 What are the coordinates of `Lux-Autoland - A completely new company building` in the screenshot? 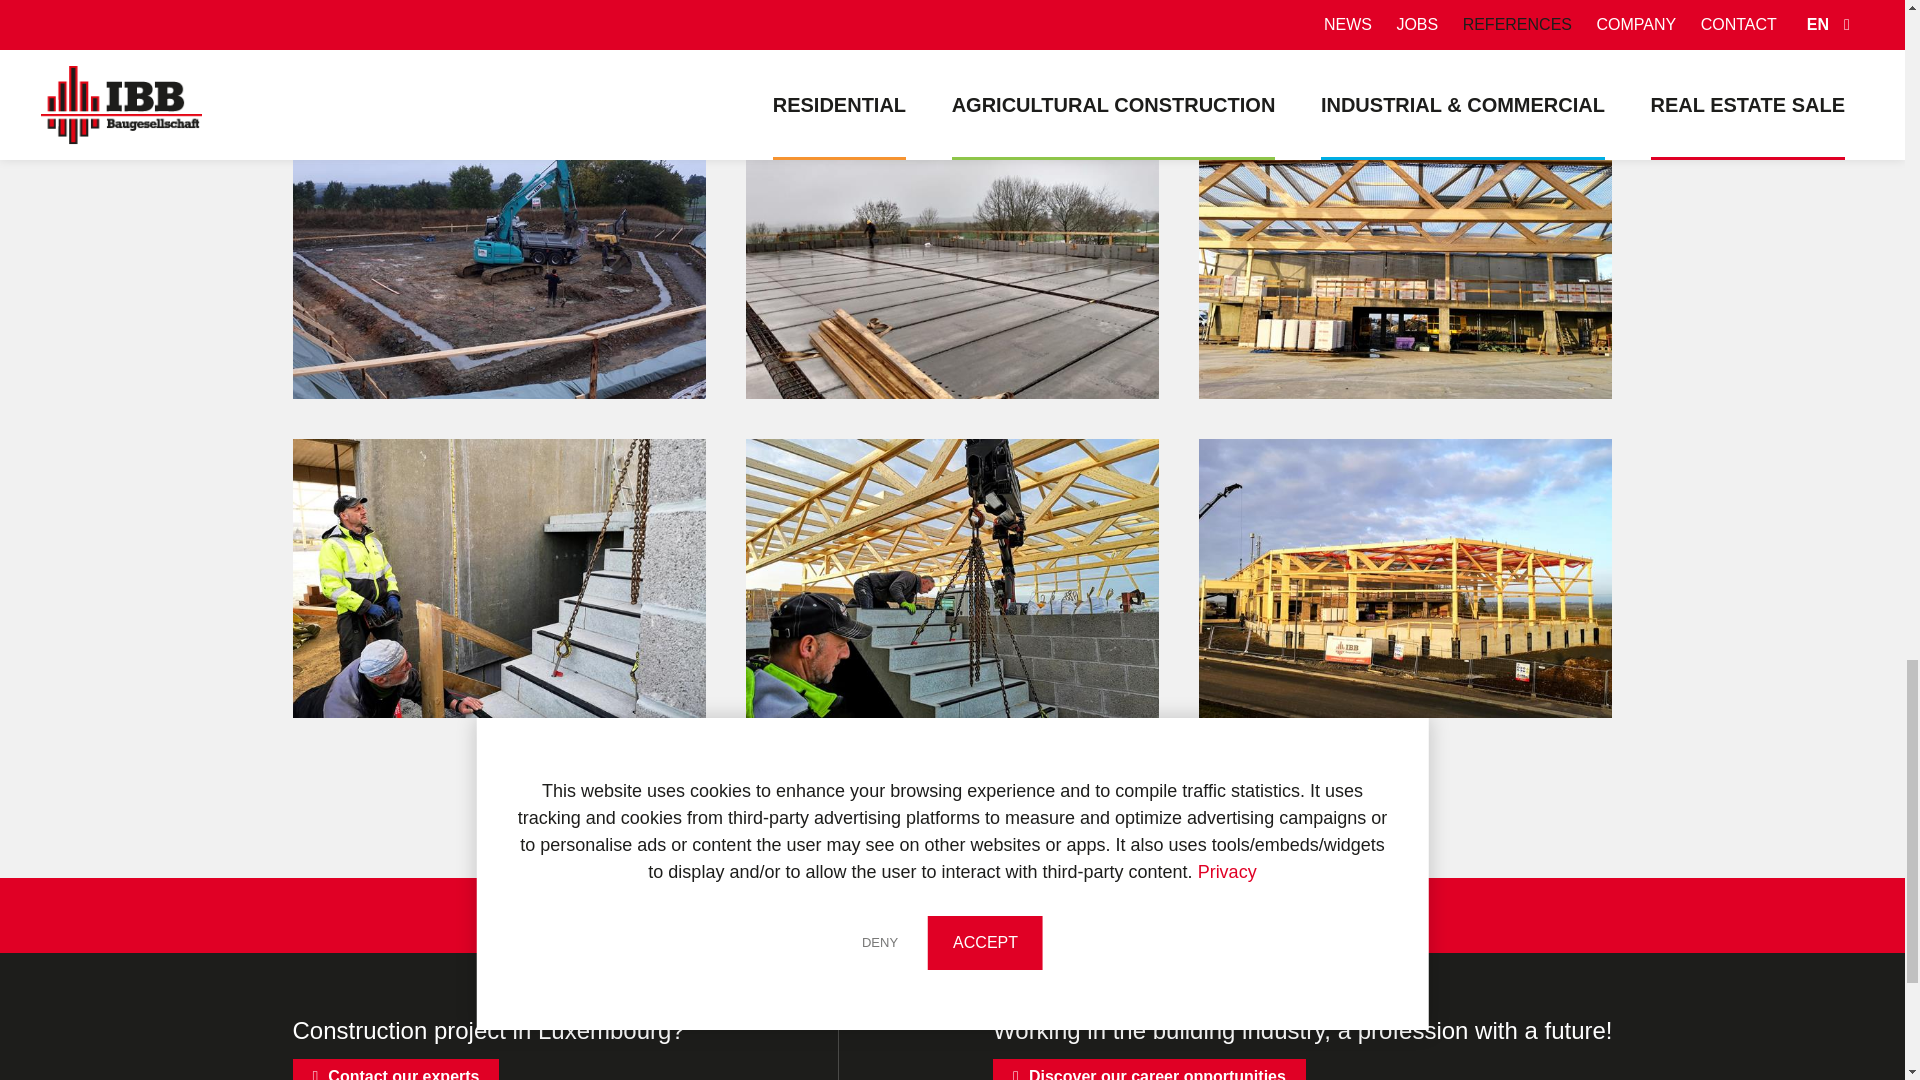 It's located at (498, 258).